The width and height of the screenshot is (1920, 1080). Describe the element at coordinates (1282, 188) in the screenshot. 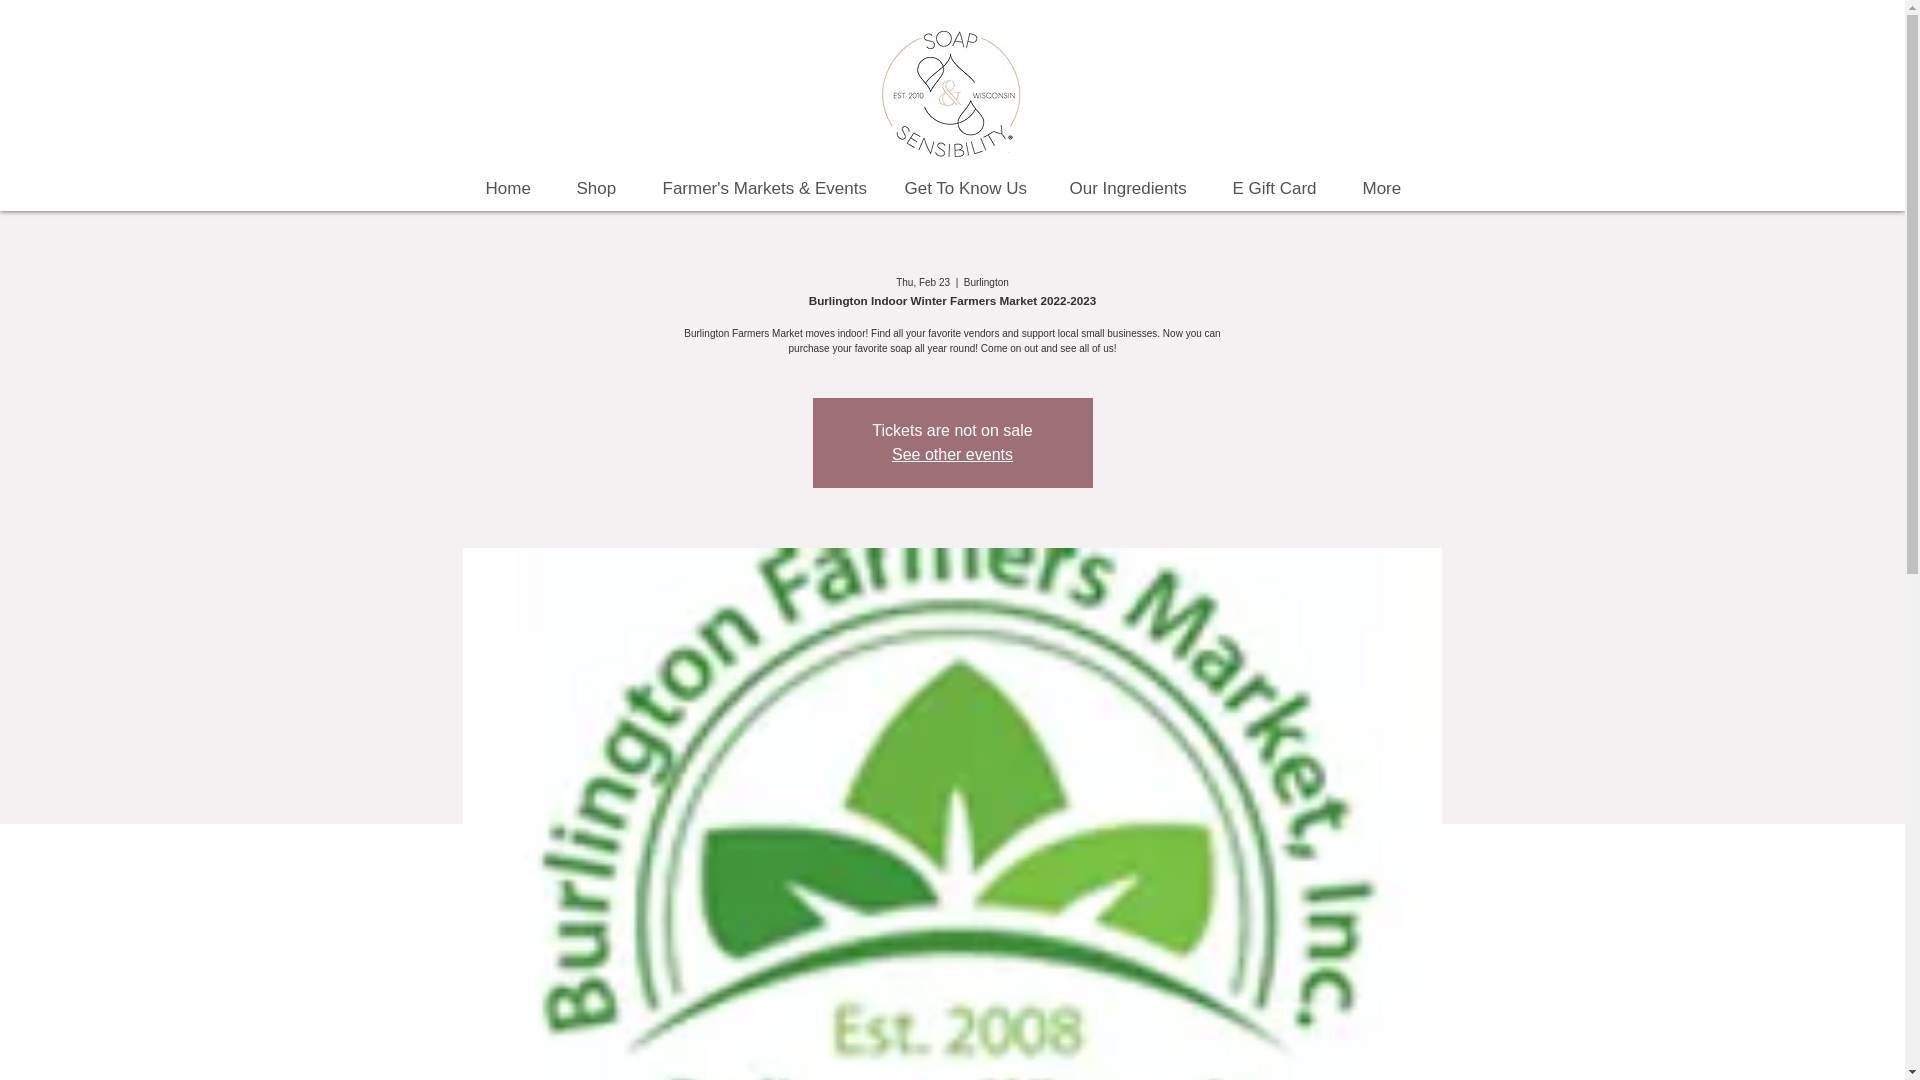

I see `E Gift Card` at that location.